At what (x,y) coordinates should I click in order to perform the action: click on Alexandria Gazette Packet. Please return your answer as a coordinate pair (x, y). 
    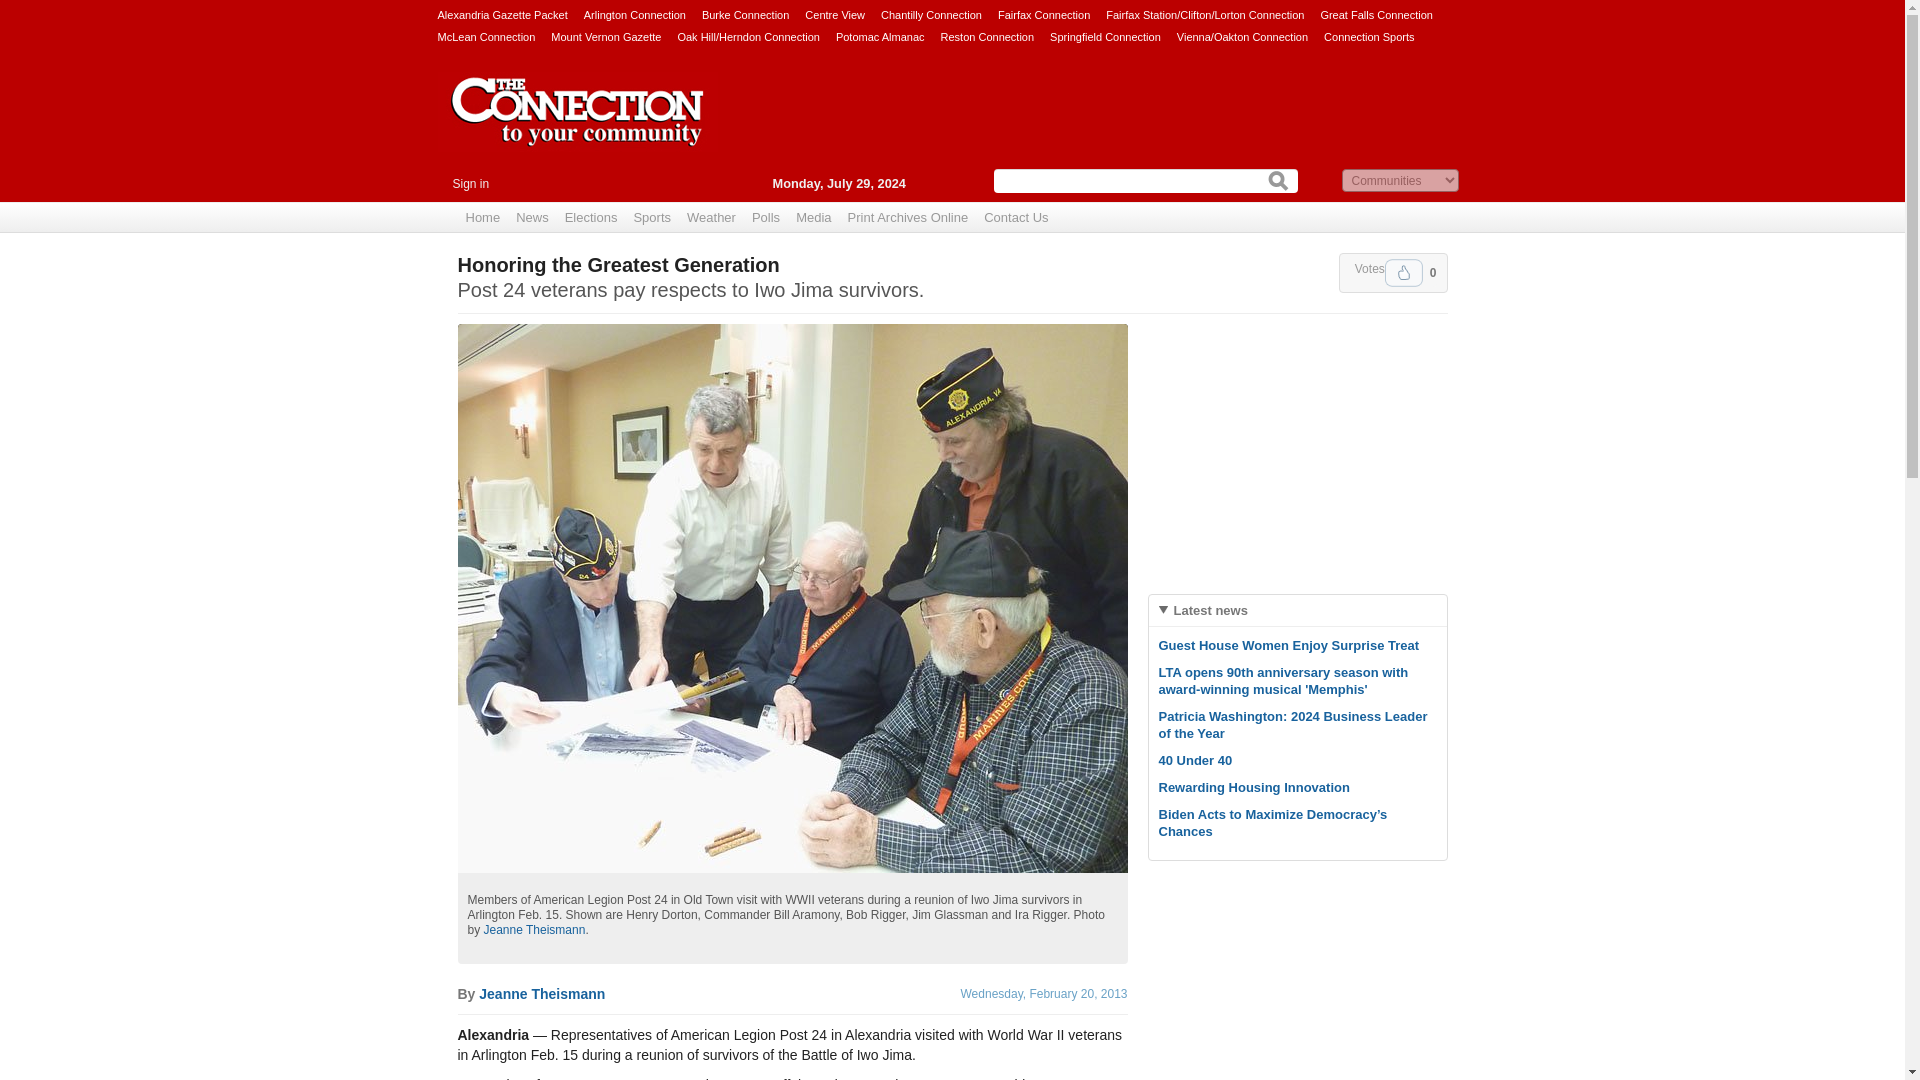
    Looking at the image, I should click on (502, 14).